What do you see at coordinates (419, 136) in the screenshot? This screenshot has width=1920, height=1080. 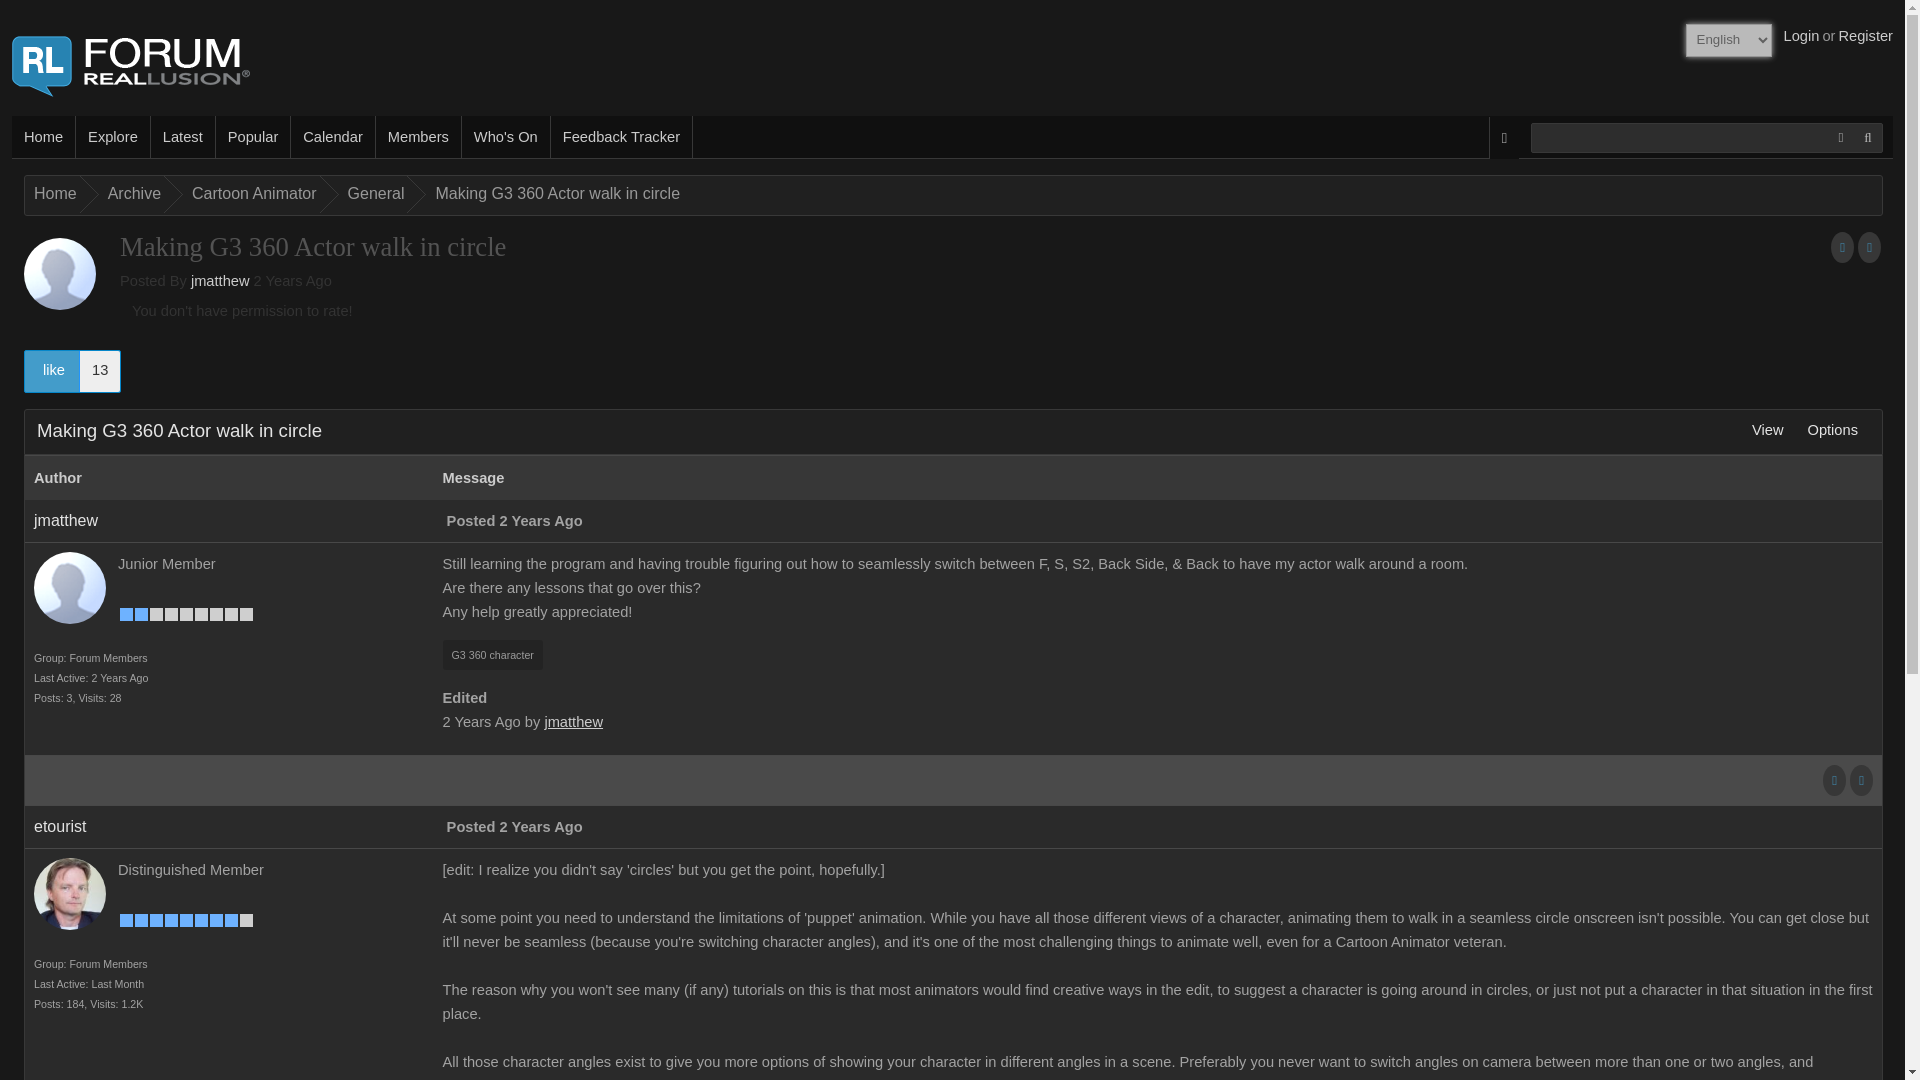 I see `Members` at bounding box center [419, 136].